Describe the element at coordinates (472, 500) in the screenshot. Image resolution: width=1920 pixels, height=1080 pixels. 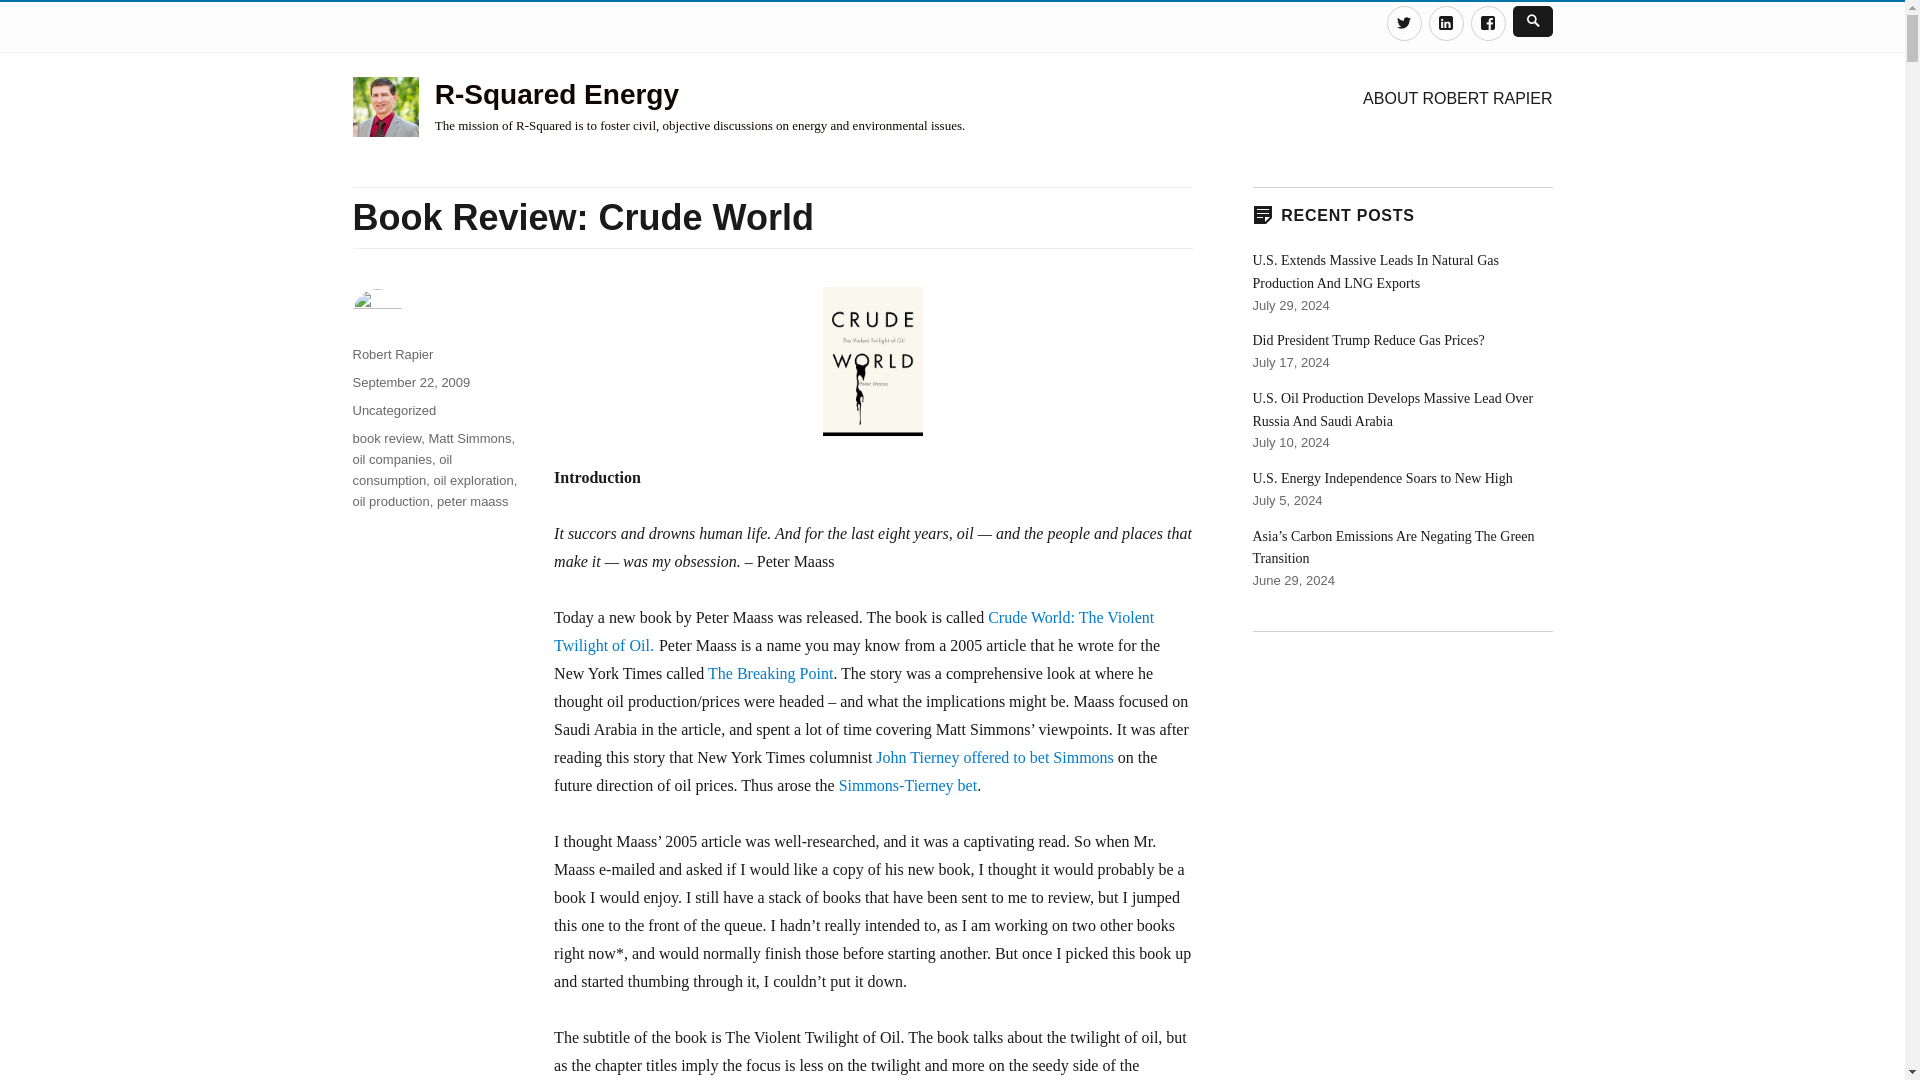
I see `peter maass` at that location.